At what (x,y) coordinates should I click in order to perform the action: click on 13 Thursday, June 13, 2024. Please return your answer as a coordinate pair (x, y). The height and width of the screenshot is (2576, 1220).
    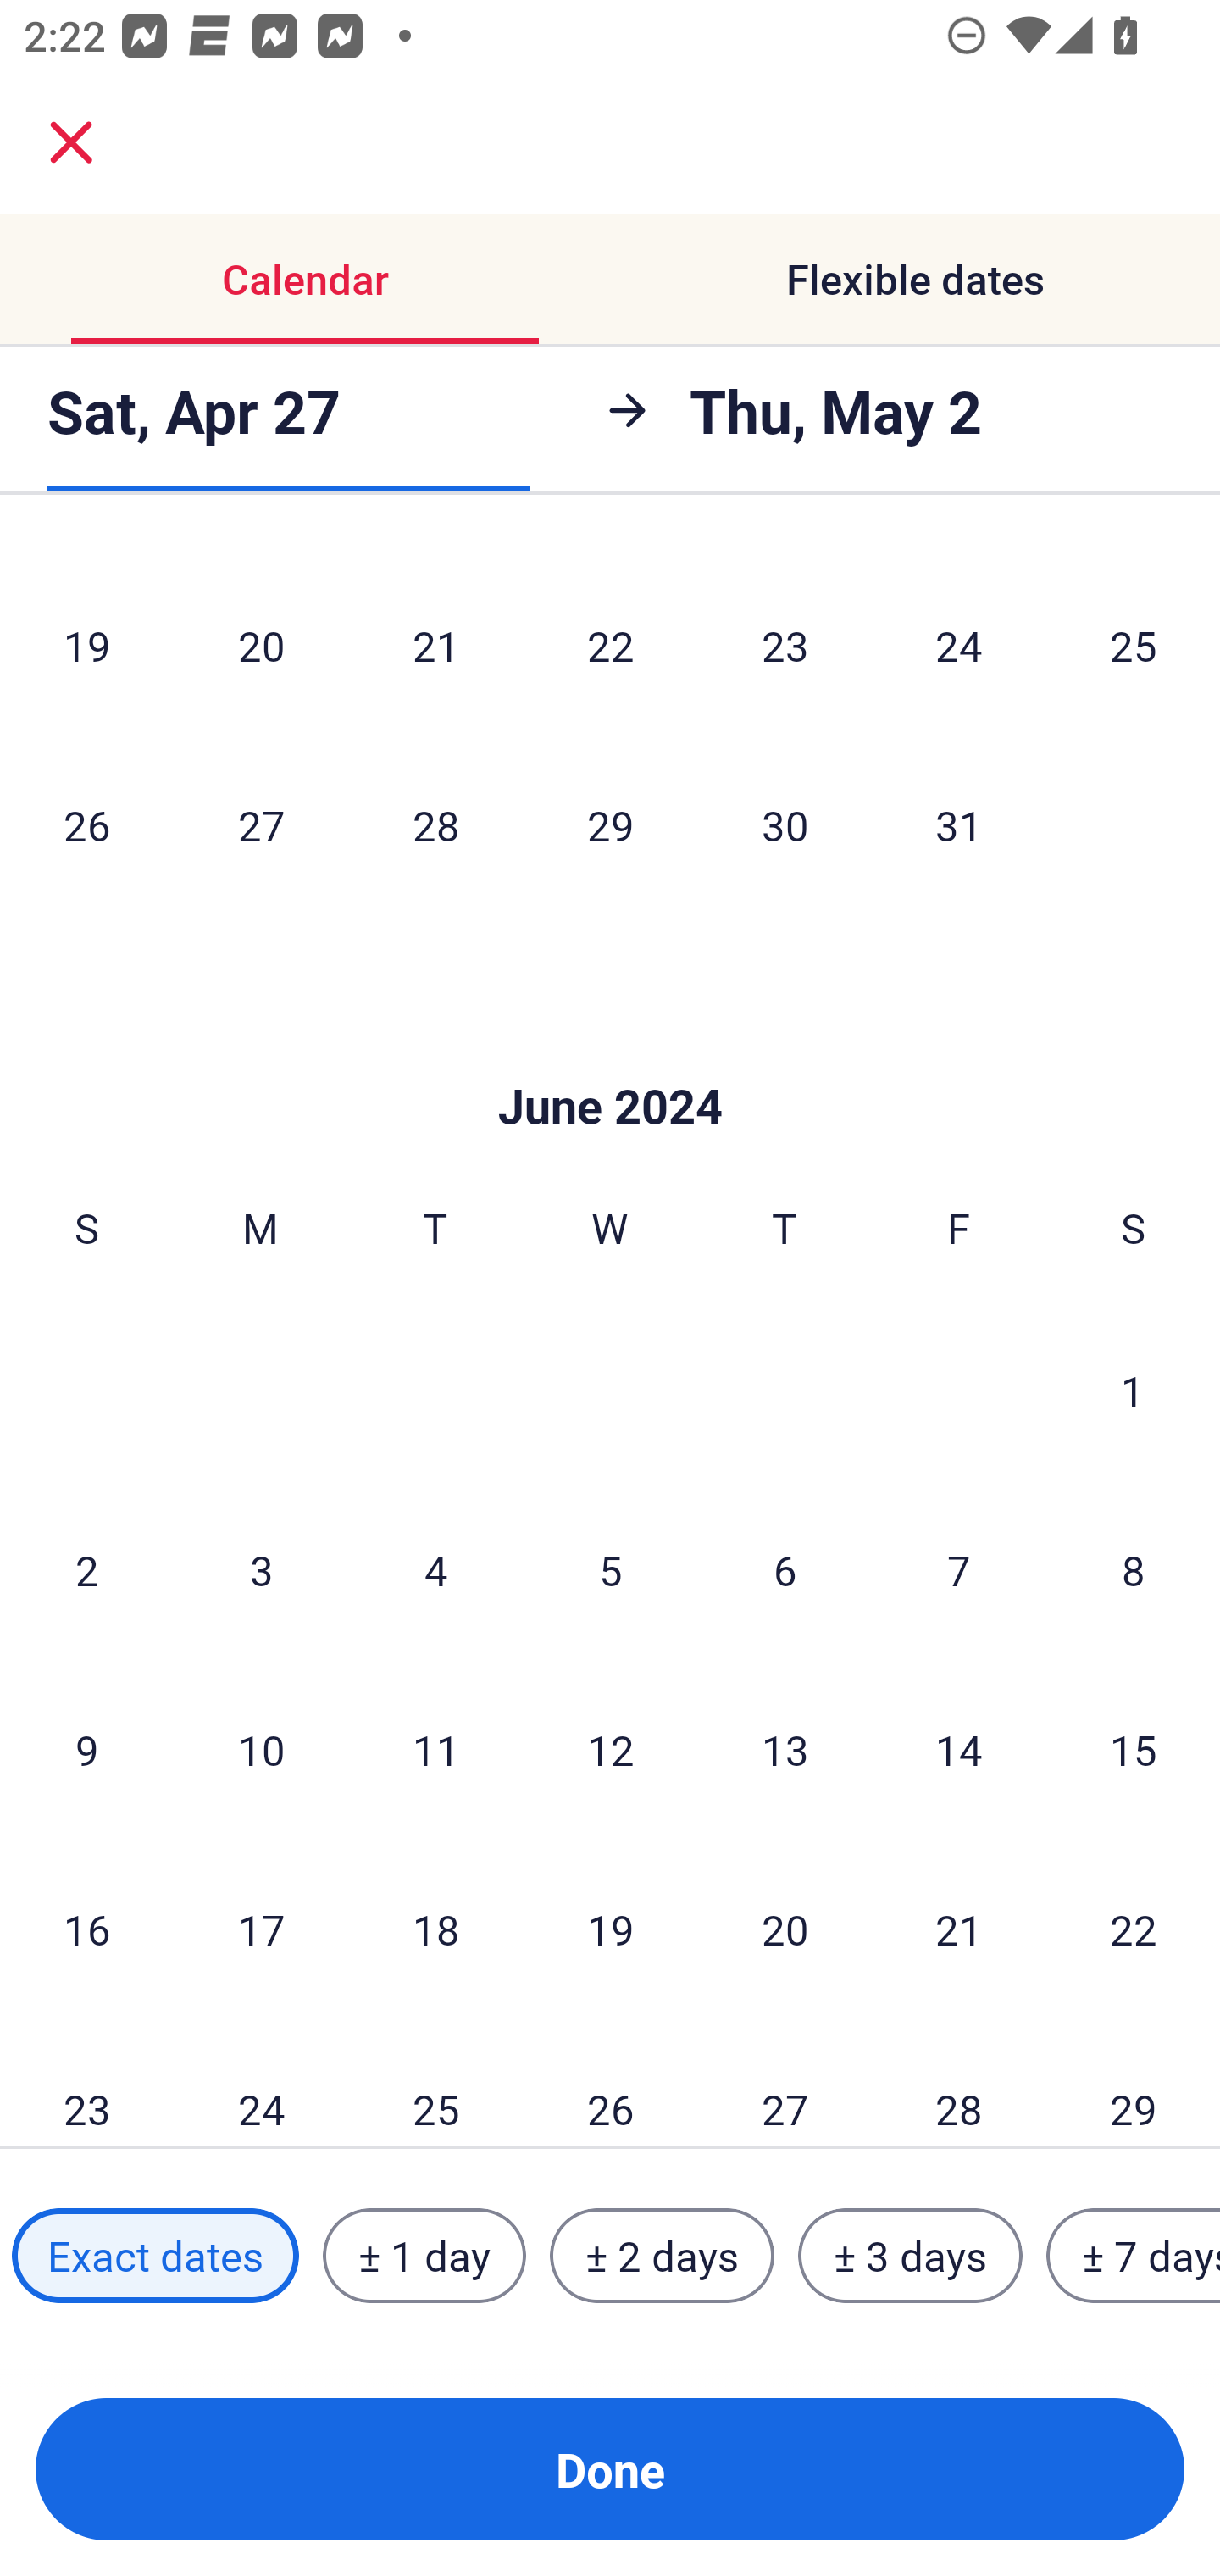
    Looking at the image, I should click on (785, 1749).